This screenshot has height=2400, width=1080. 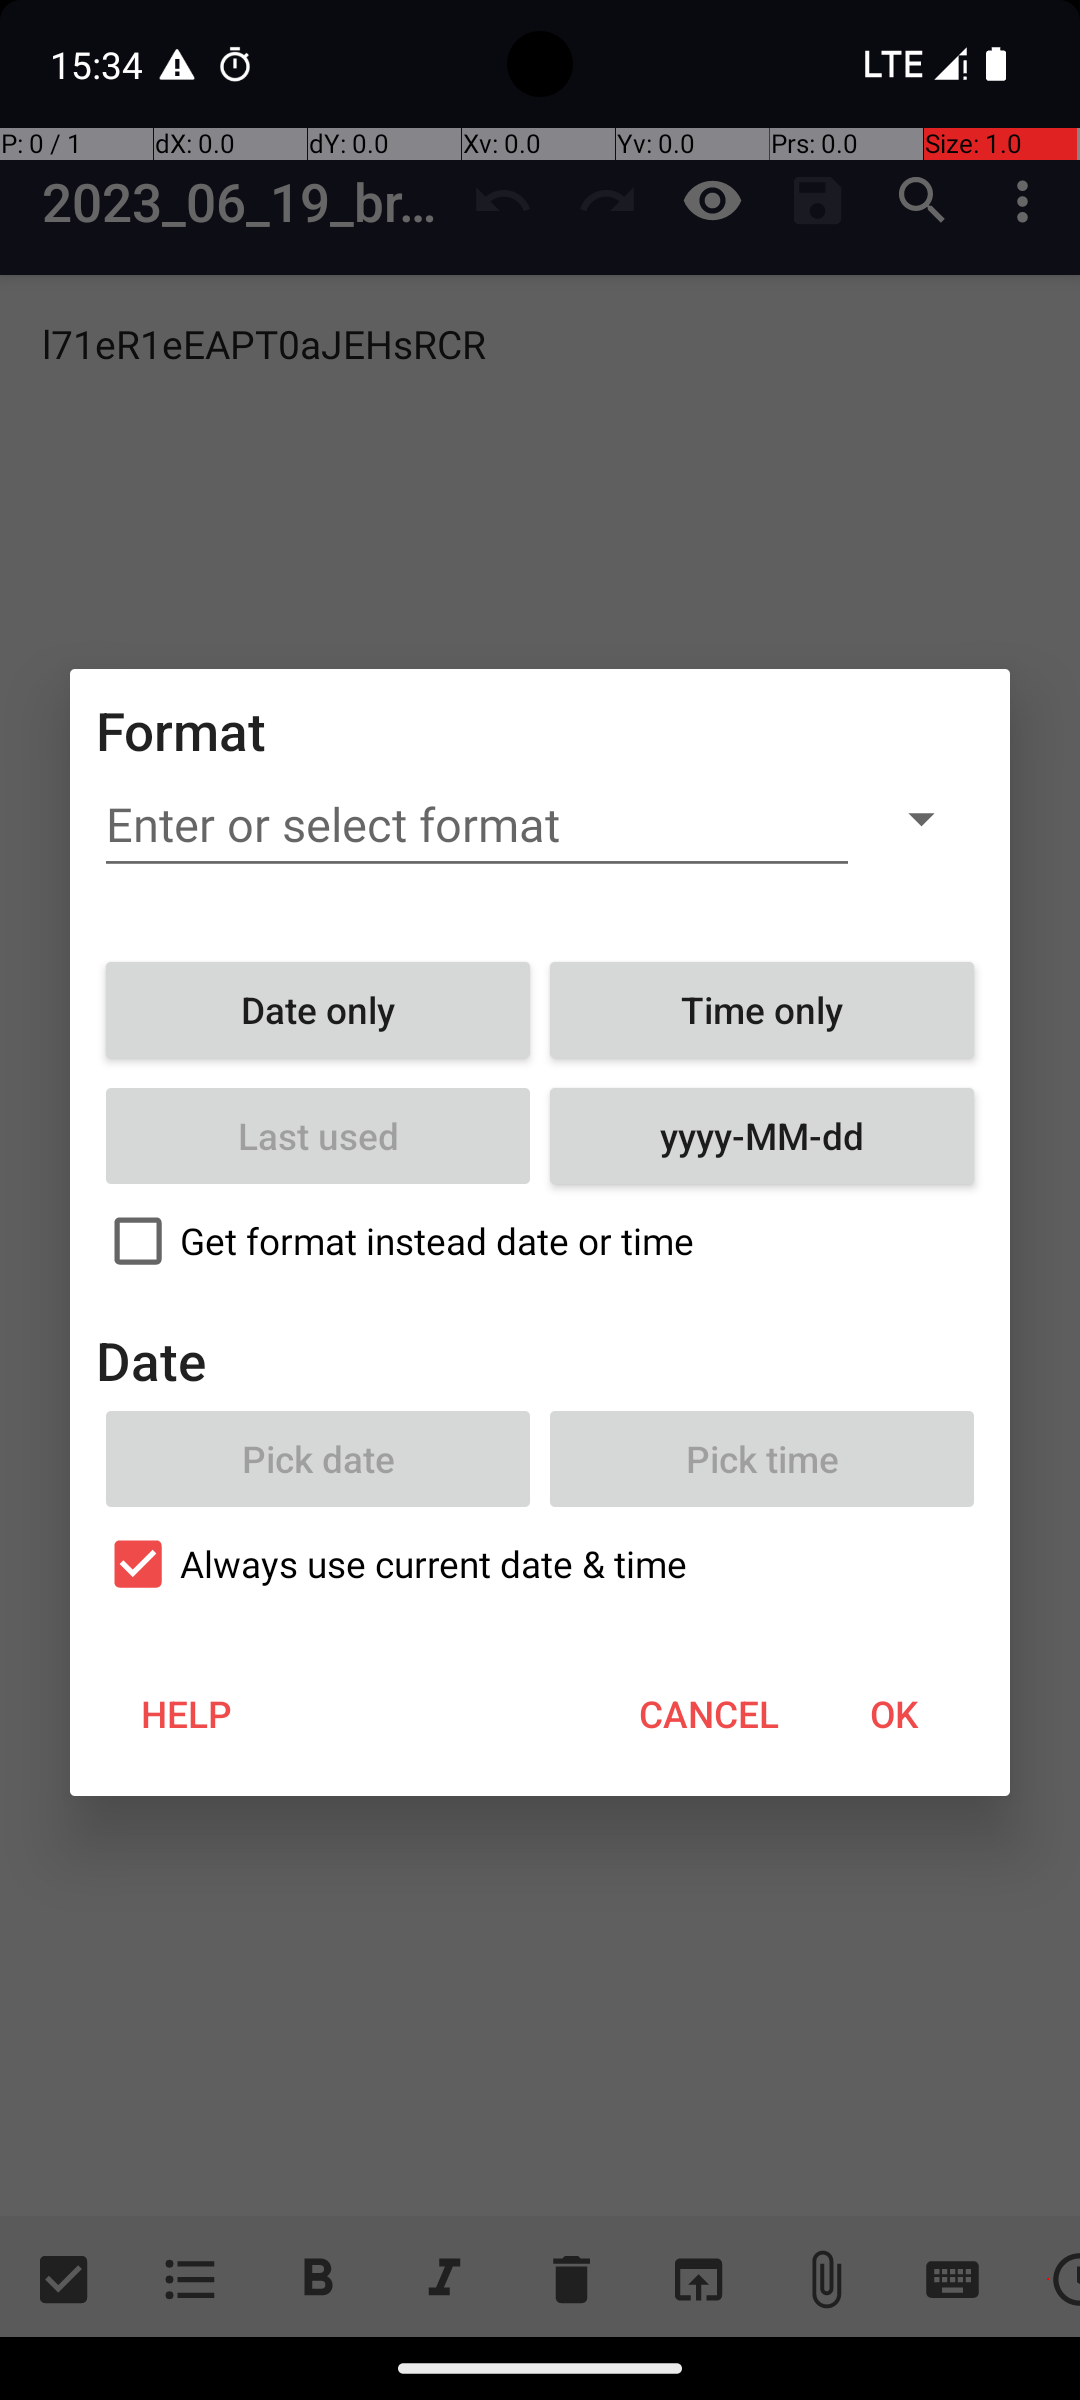 I want to click on Date only, so click(x=318, y=1010).